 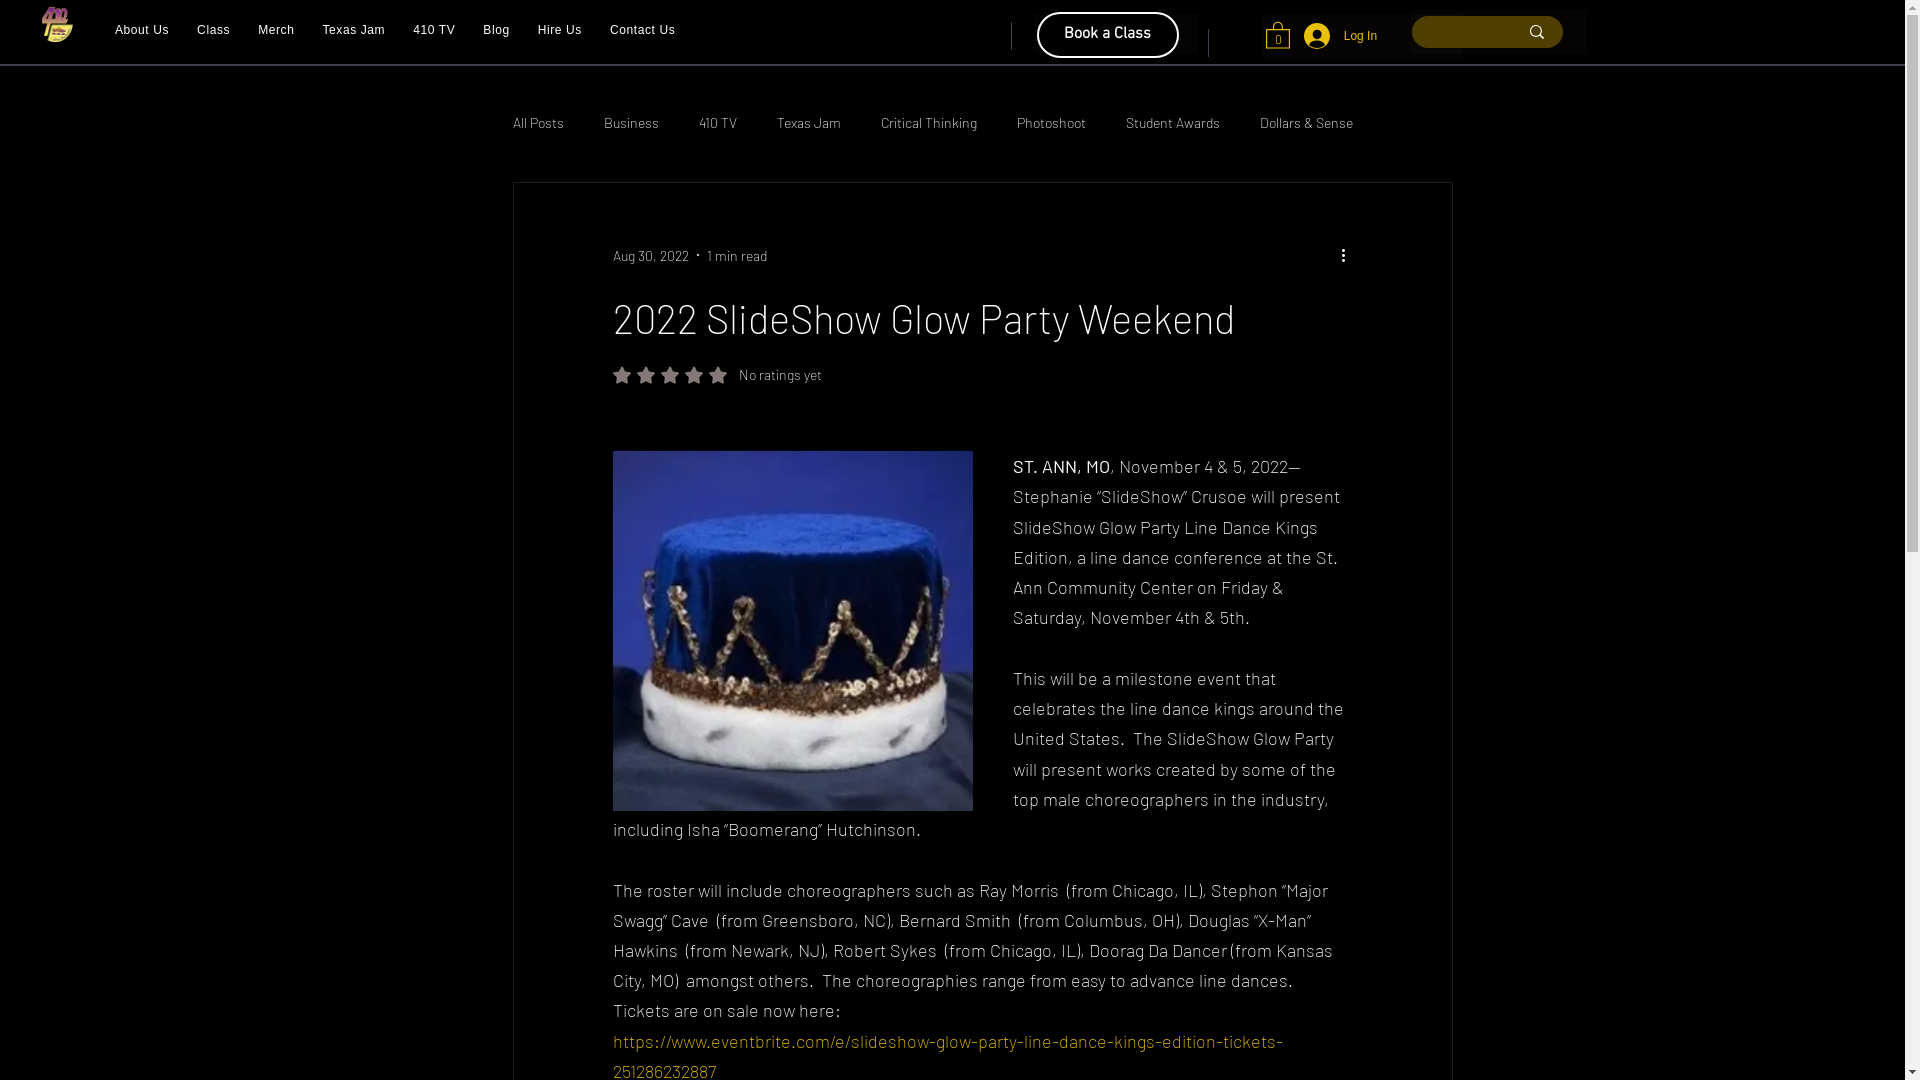 What do you see at coordinates (1173, 122) in the screenshot?
I see `Student Awards` at bounding box center [1173, 122].